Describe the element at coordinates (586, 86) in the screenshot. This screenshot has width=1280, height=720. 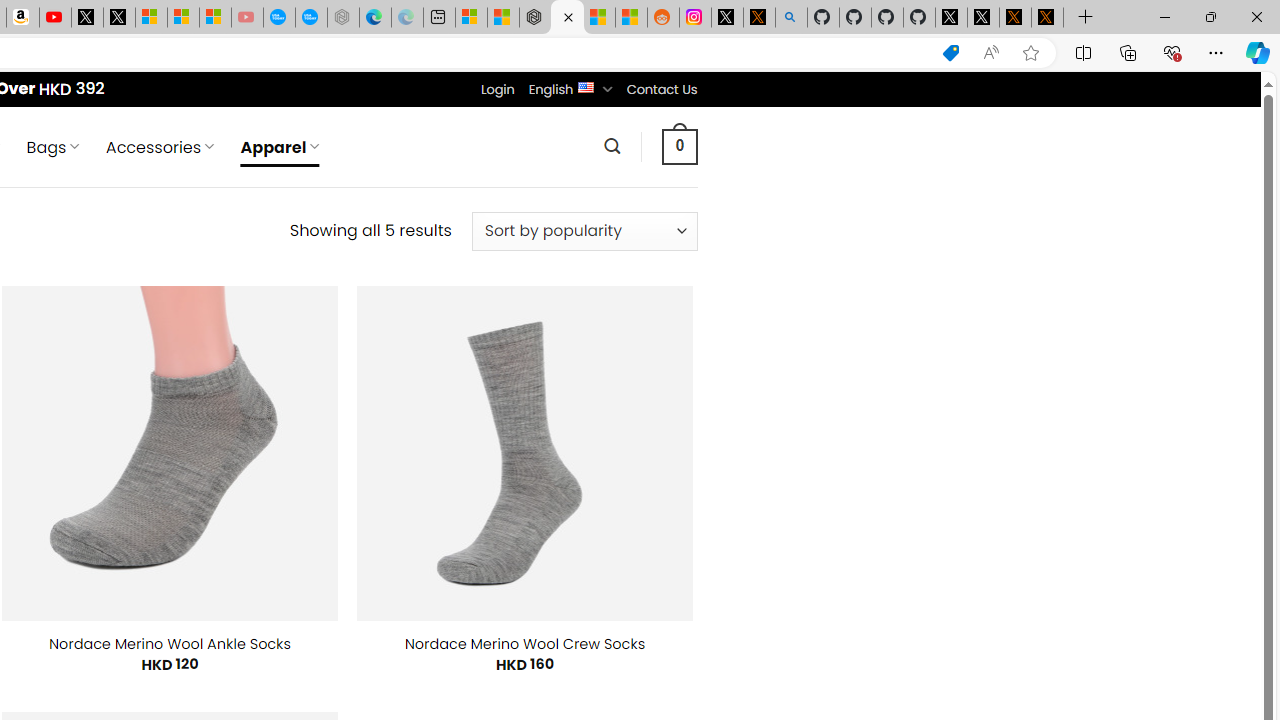
I see `English` at that location.